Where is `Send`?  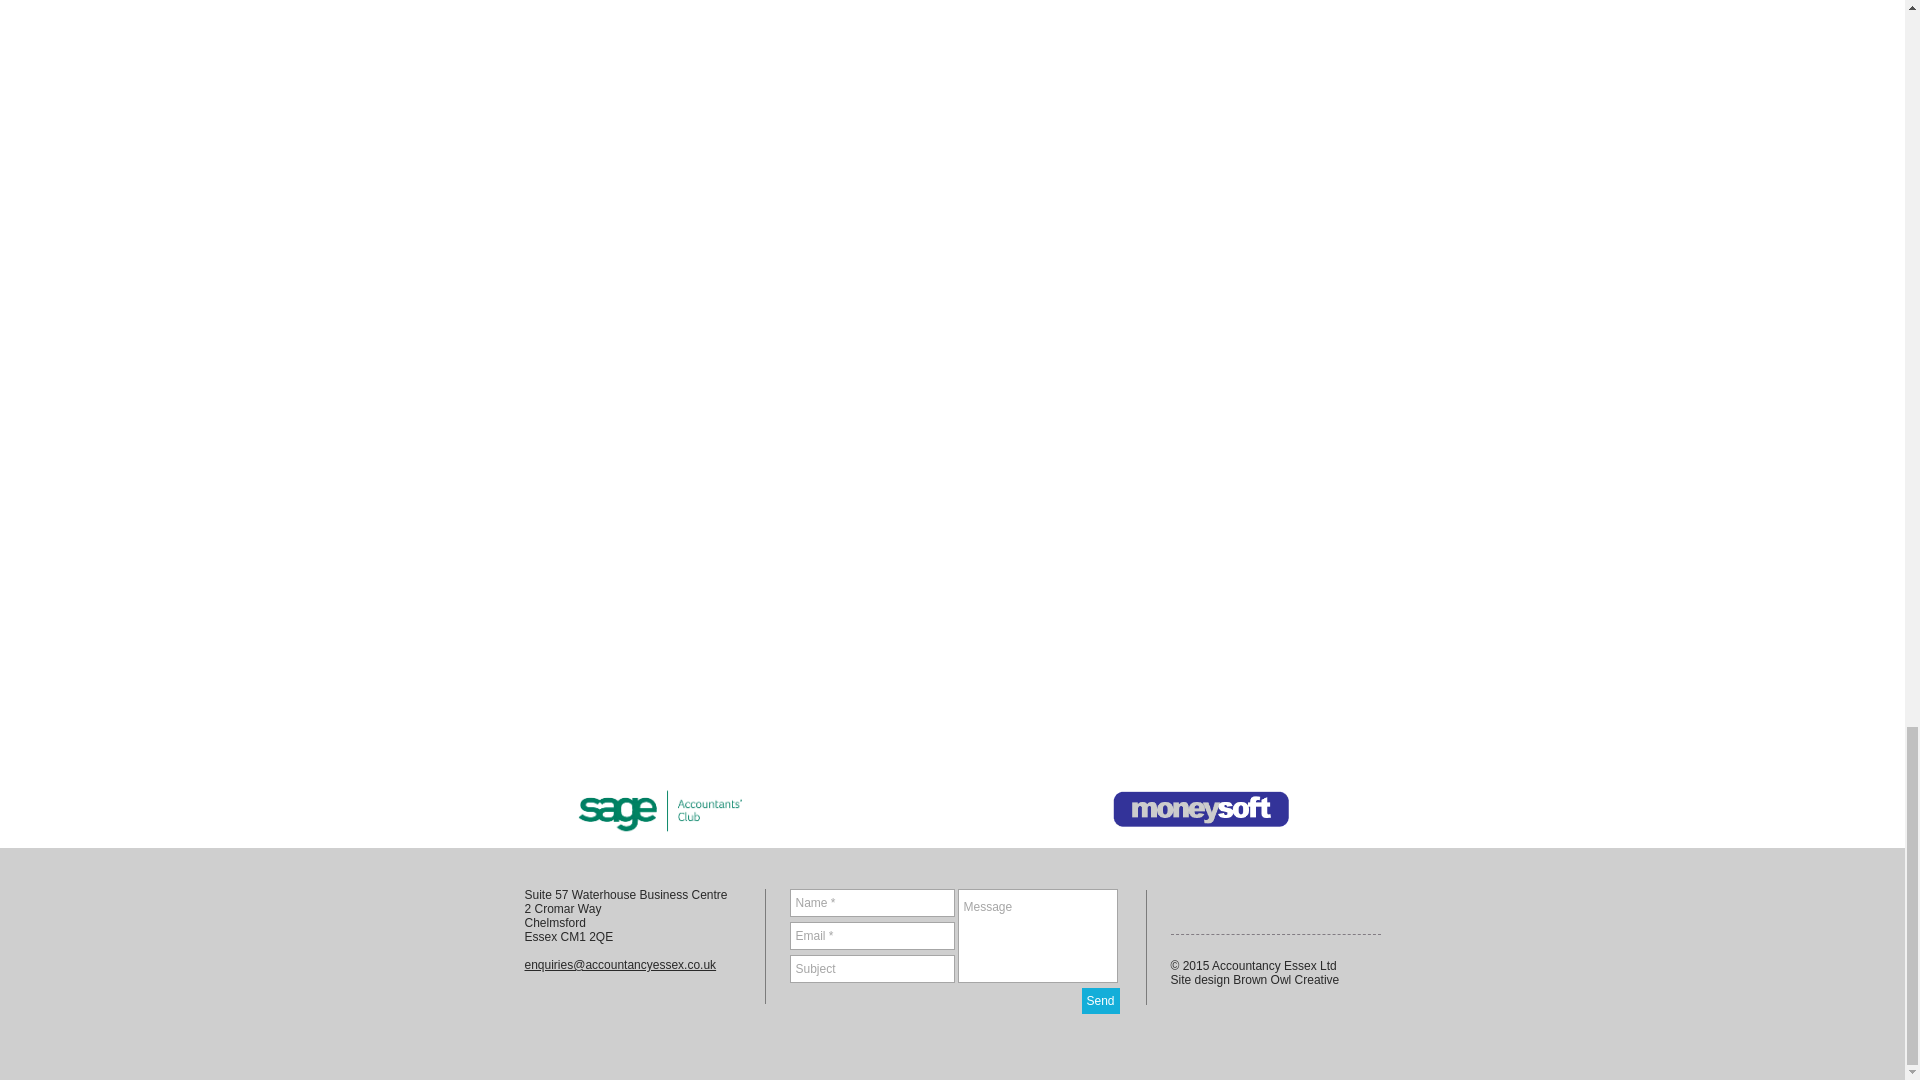
Send is located at coordinates (1100, 1001).